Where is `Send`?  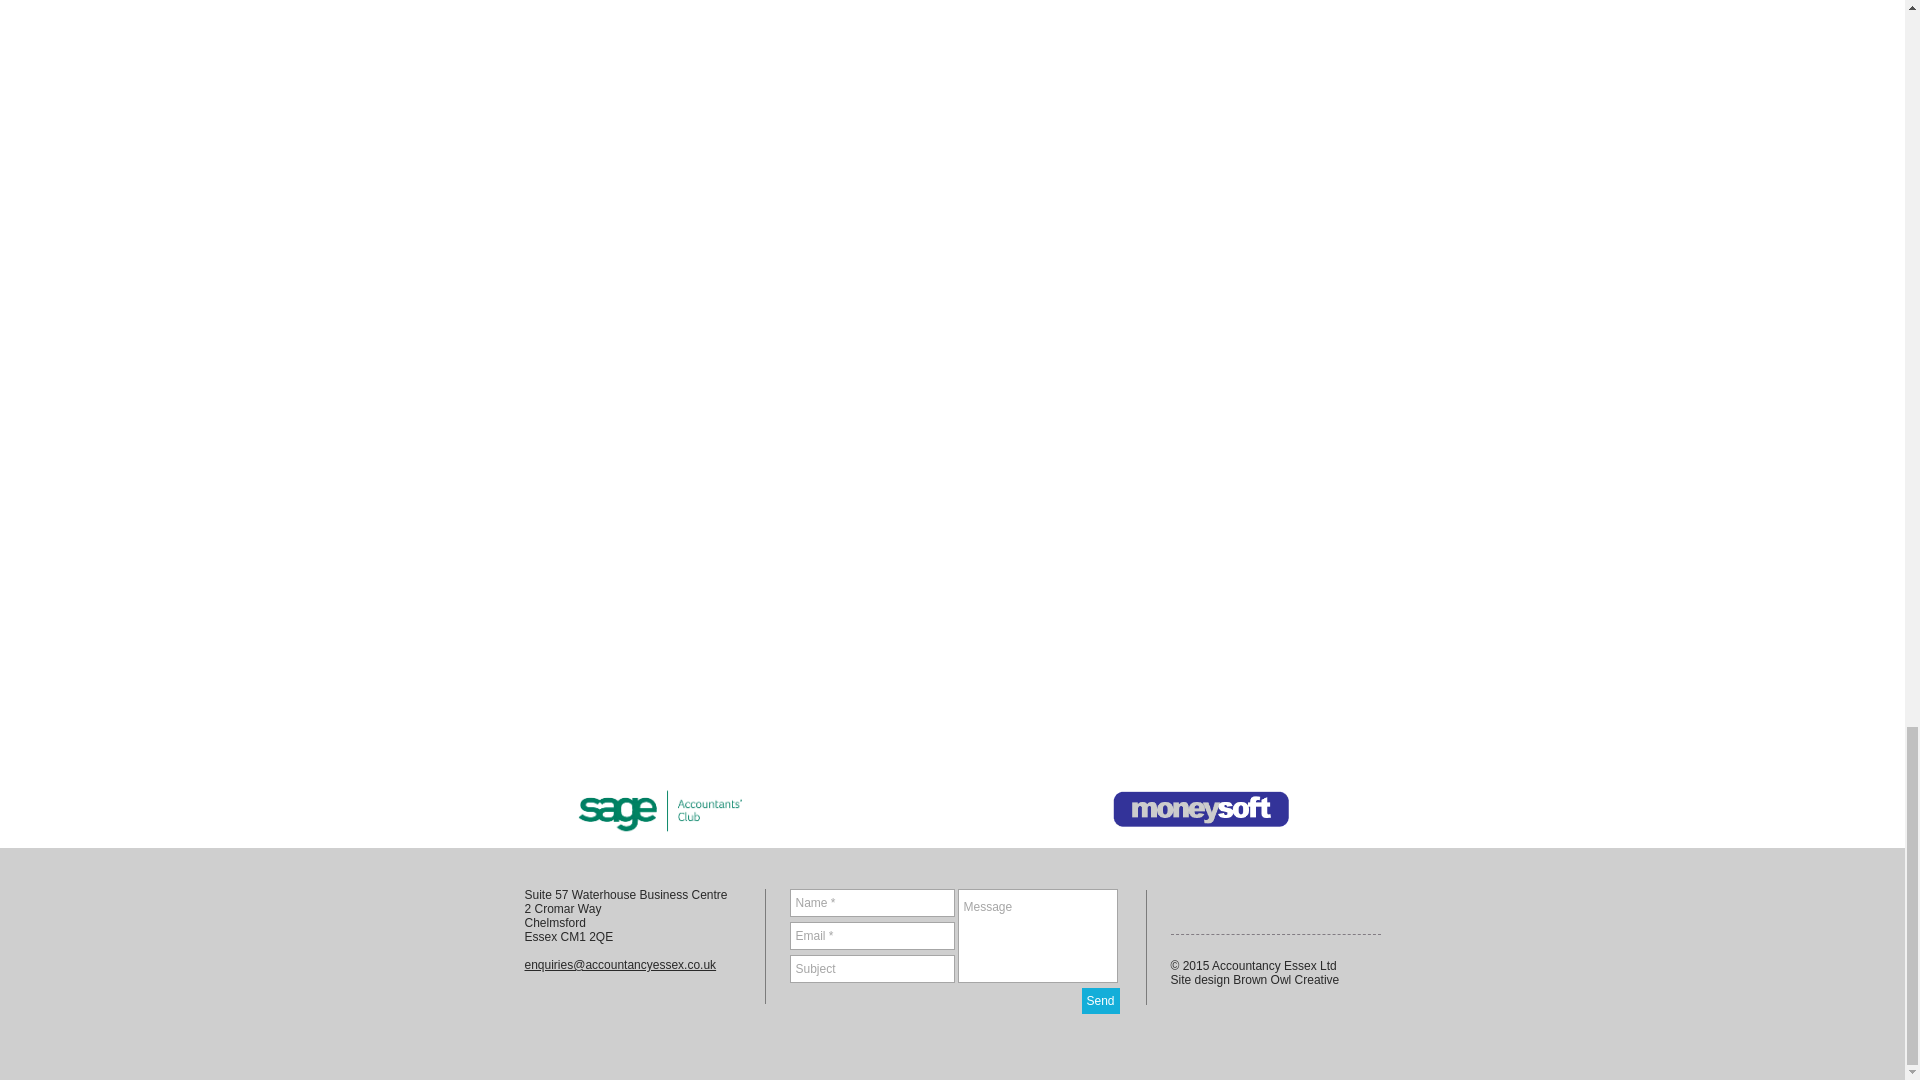
Send is located at coordinates (1100, 1001).